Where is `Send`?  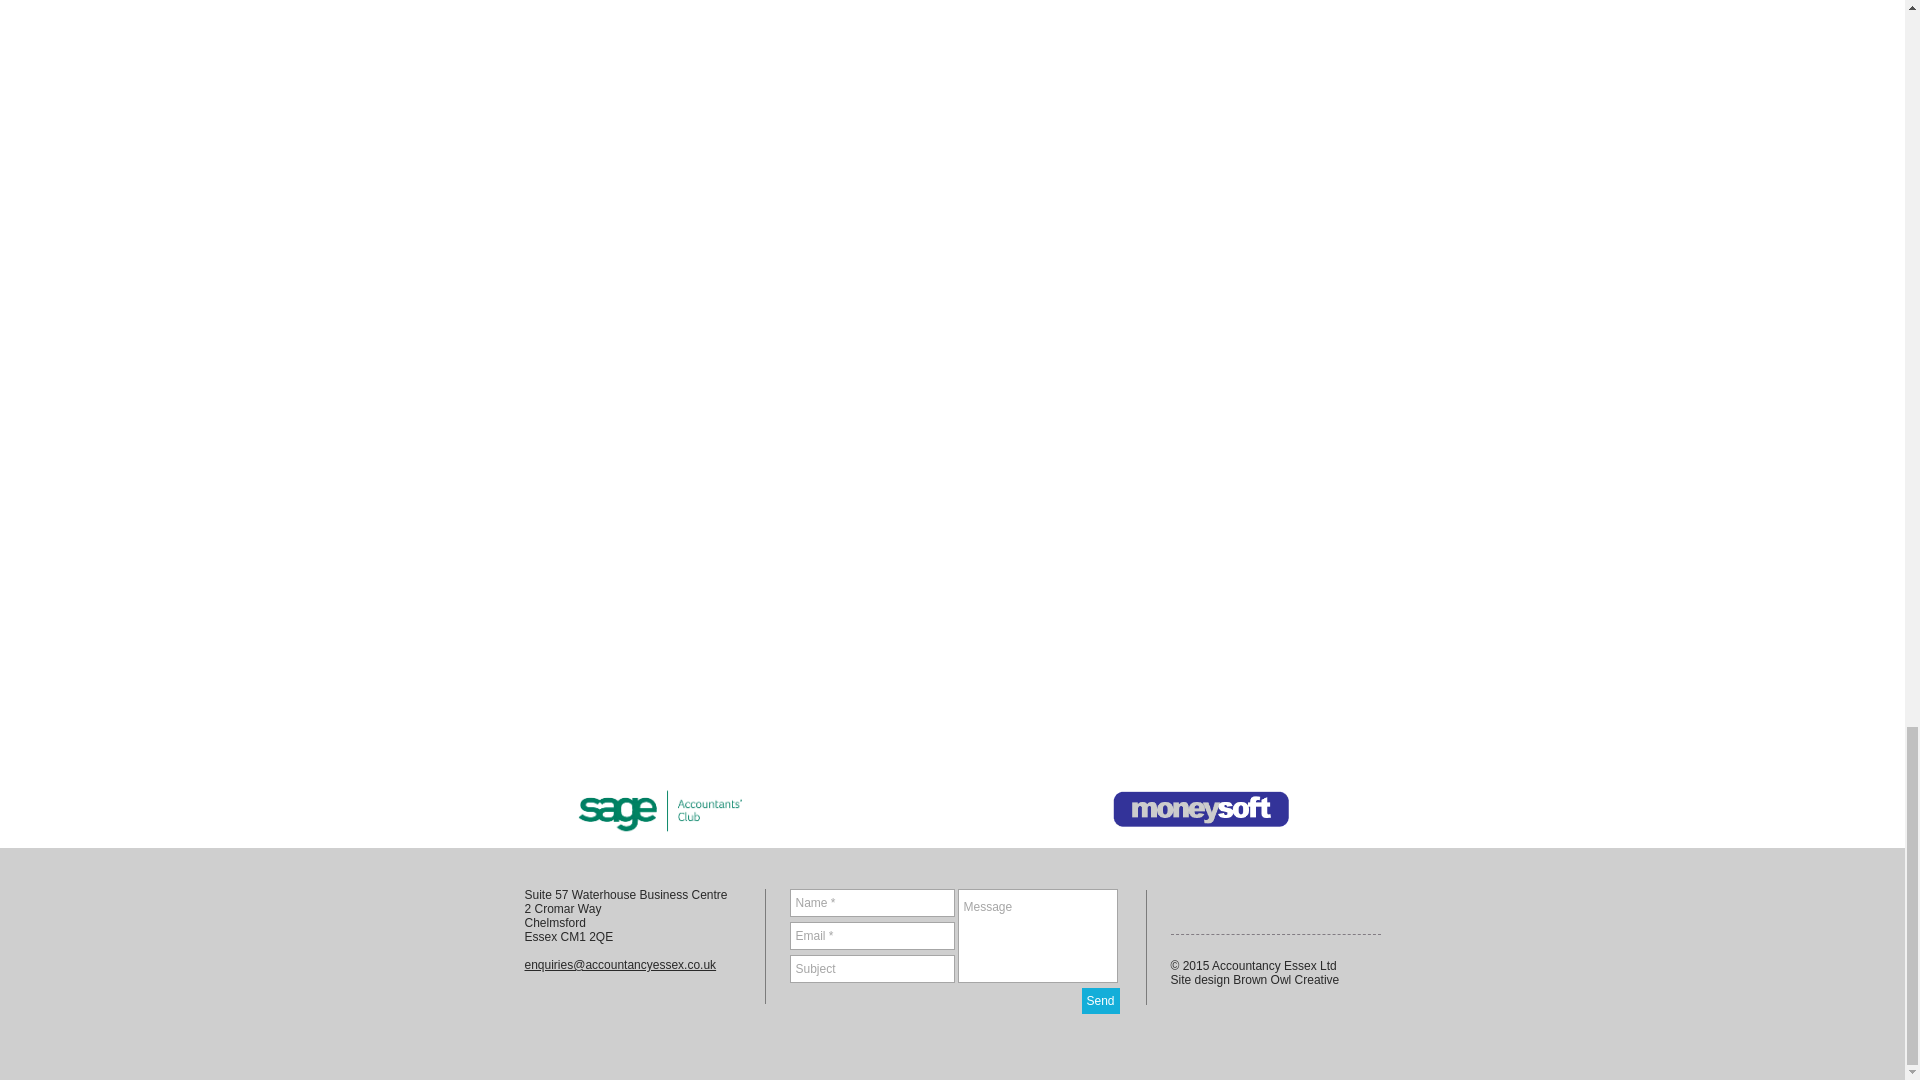
Send is located at coordinates (1100, 1001).